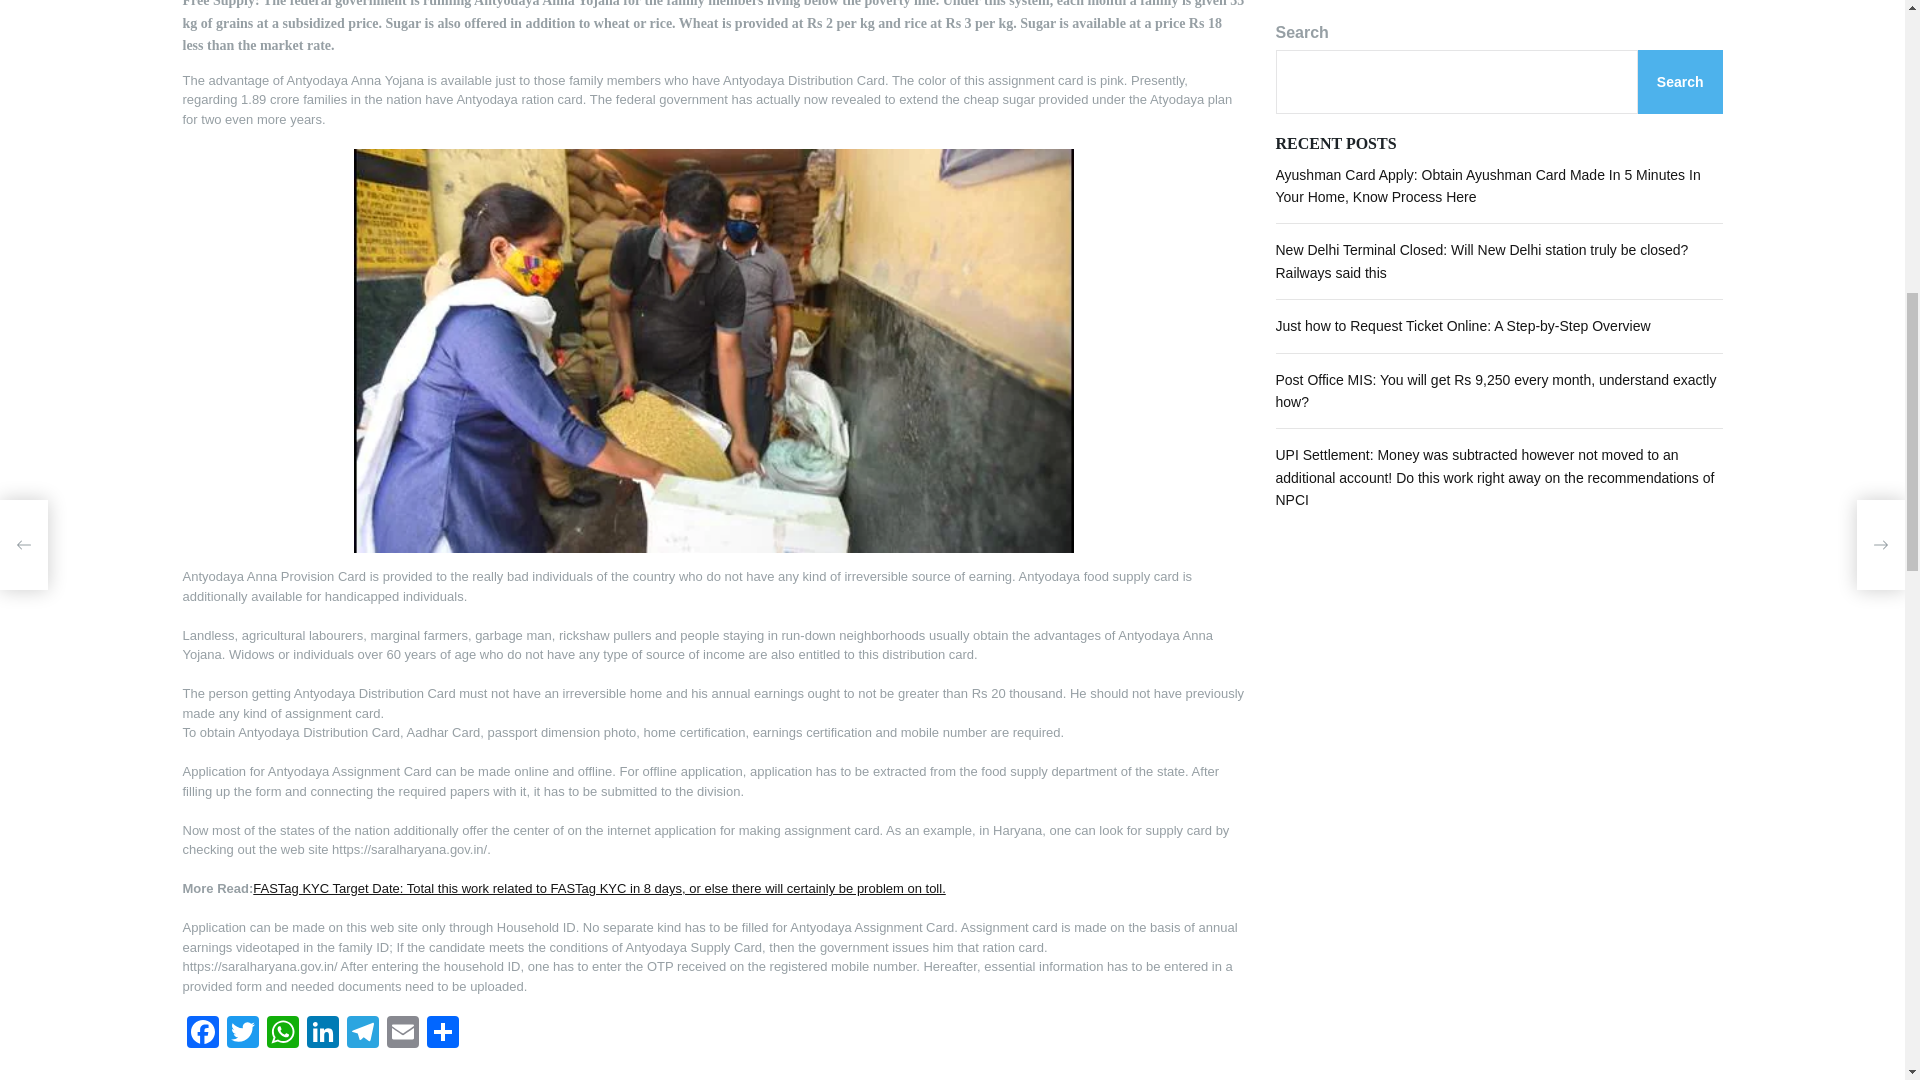 This screenshot has width=1920, height=1080. I want to click on WhatsApp, so click(281, 1034).